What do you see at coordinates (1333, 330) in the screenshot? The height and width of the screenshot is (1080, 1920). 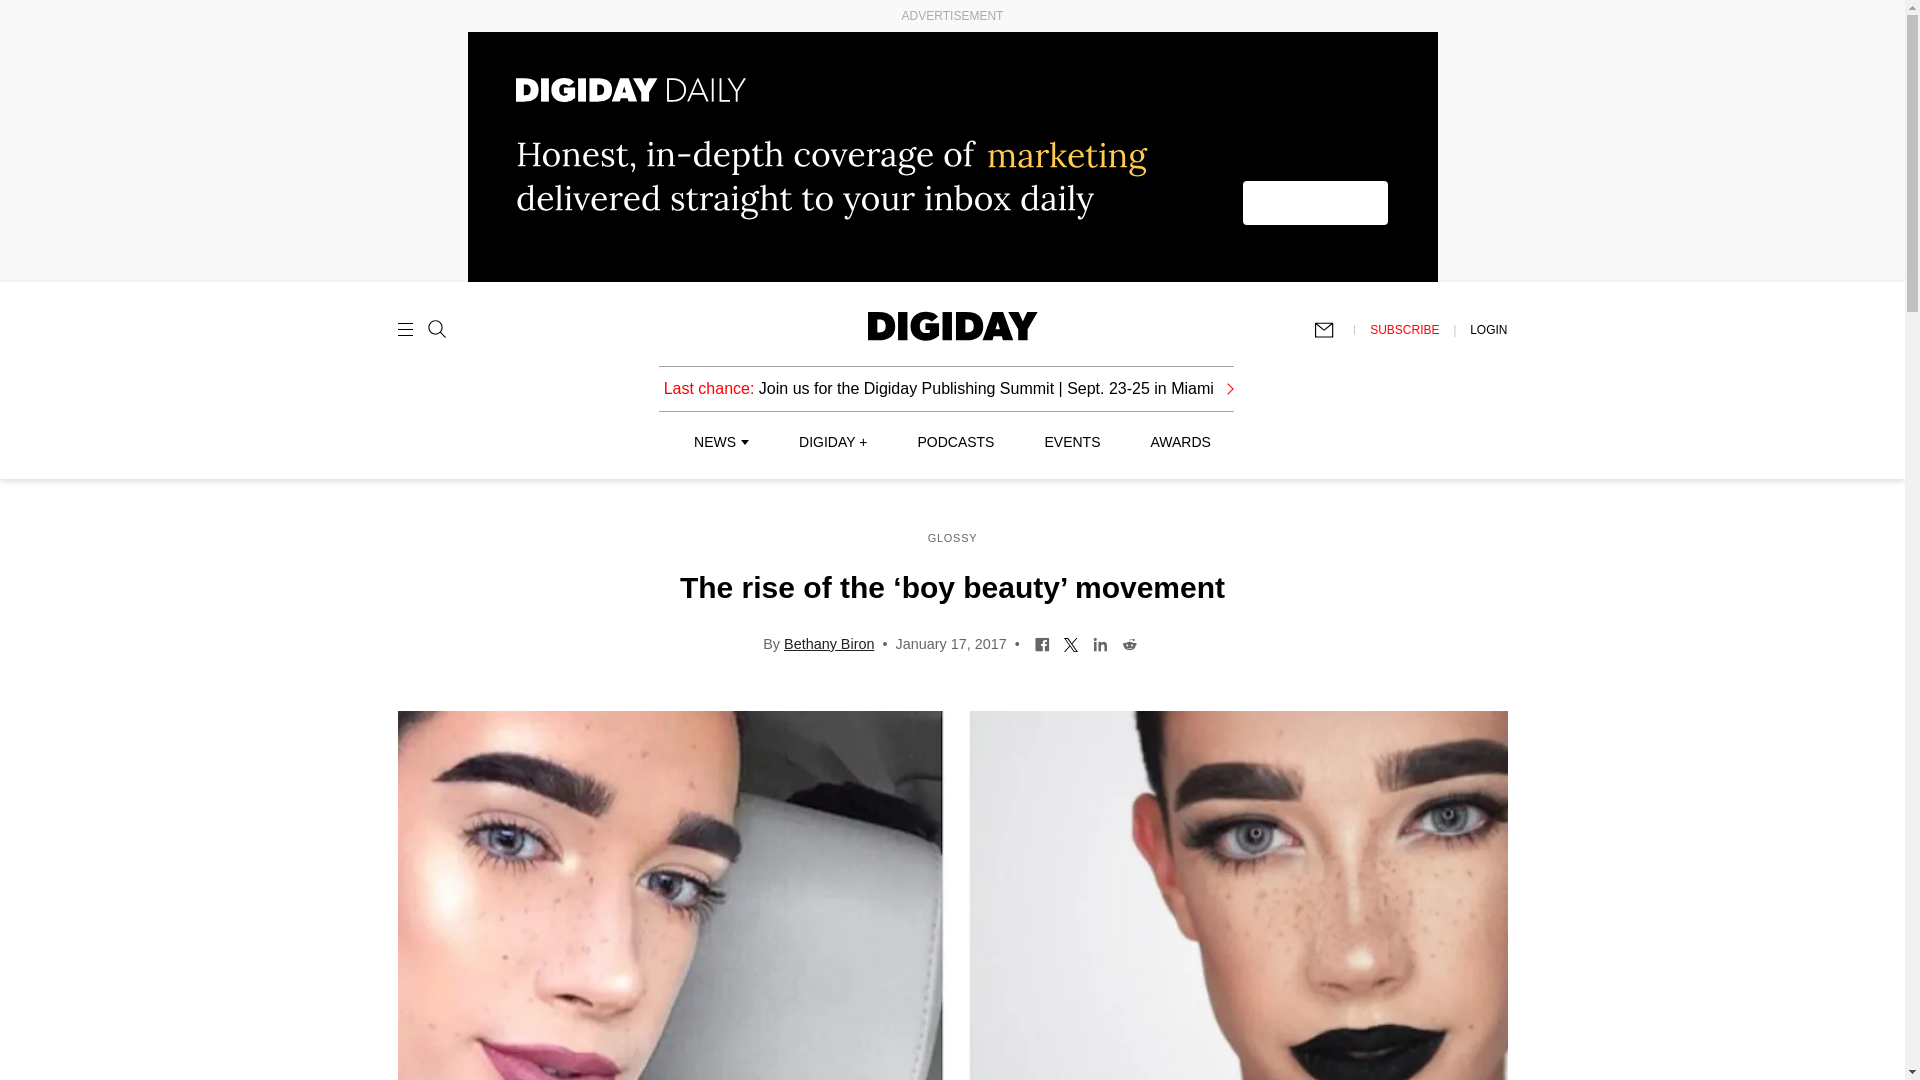 I see `Subscribe` at bounding box center [1333, 330].